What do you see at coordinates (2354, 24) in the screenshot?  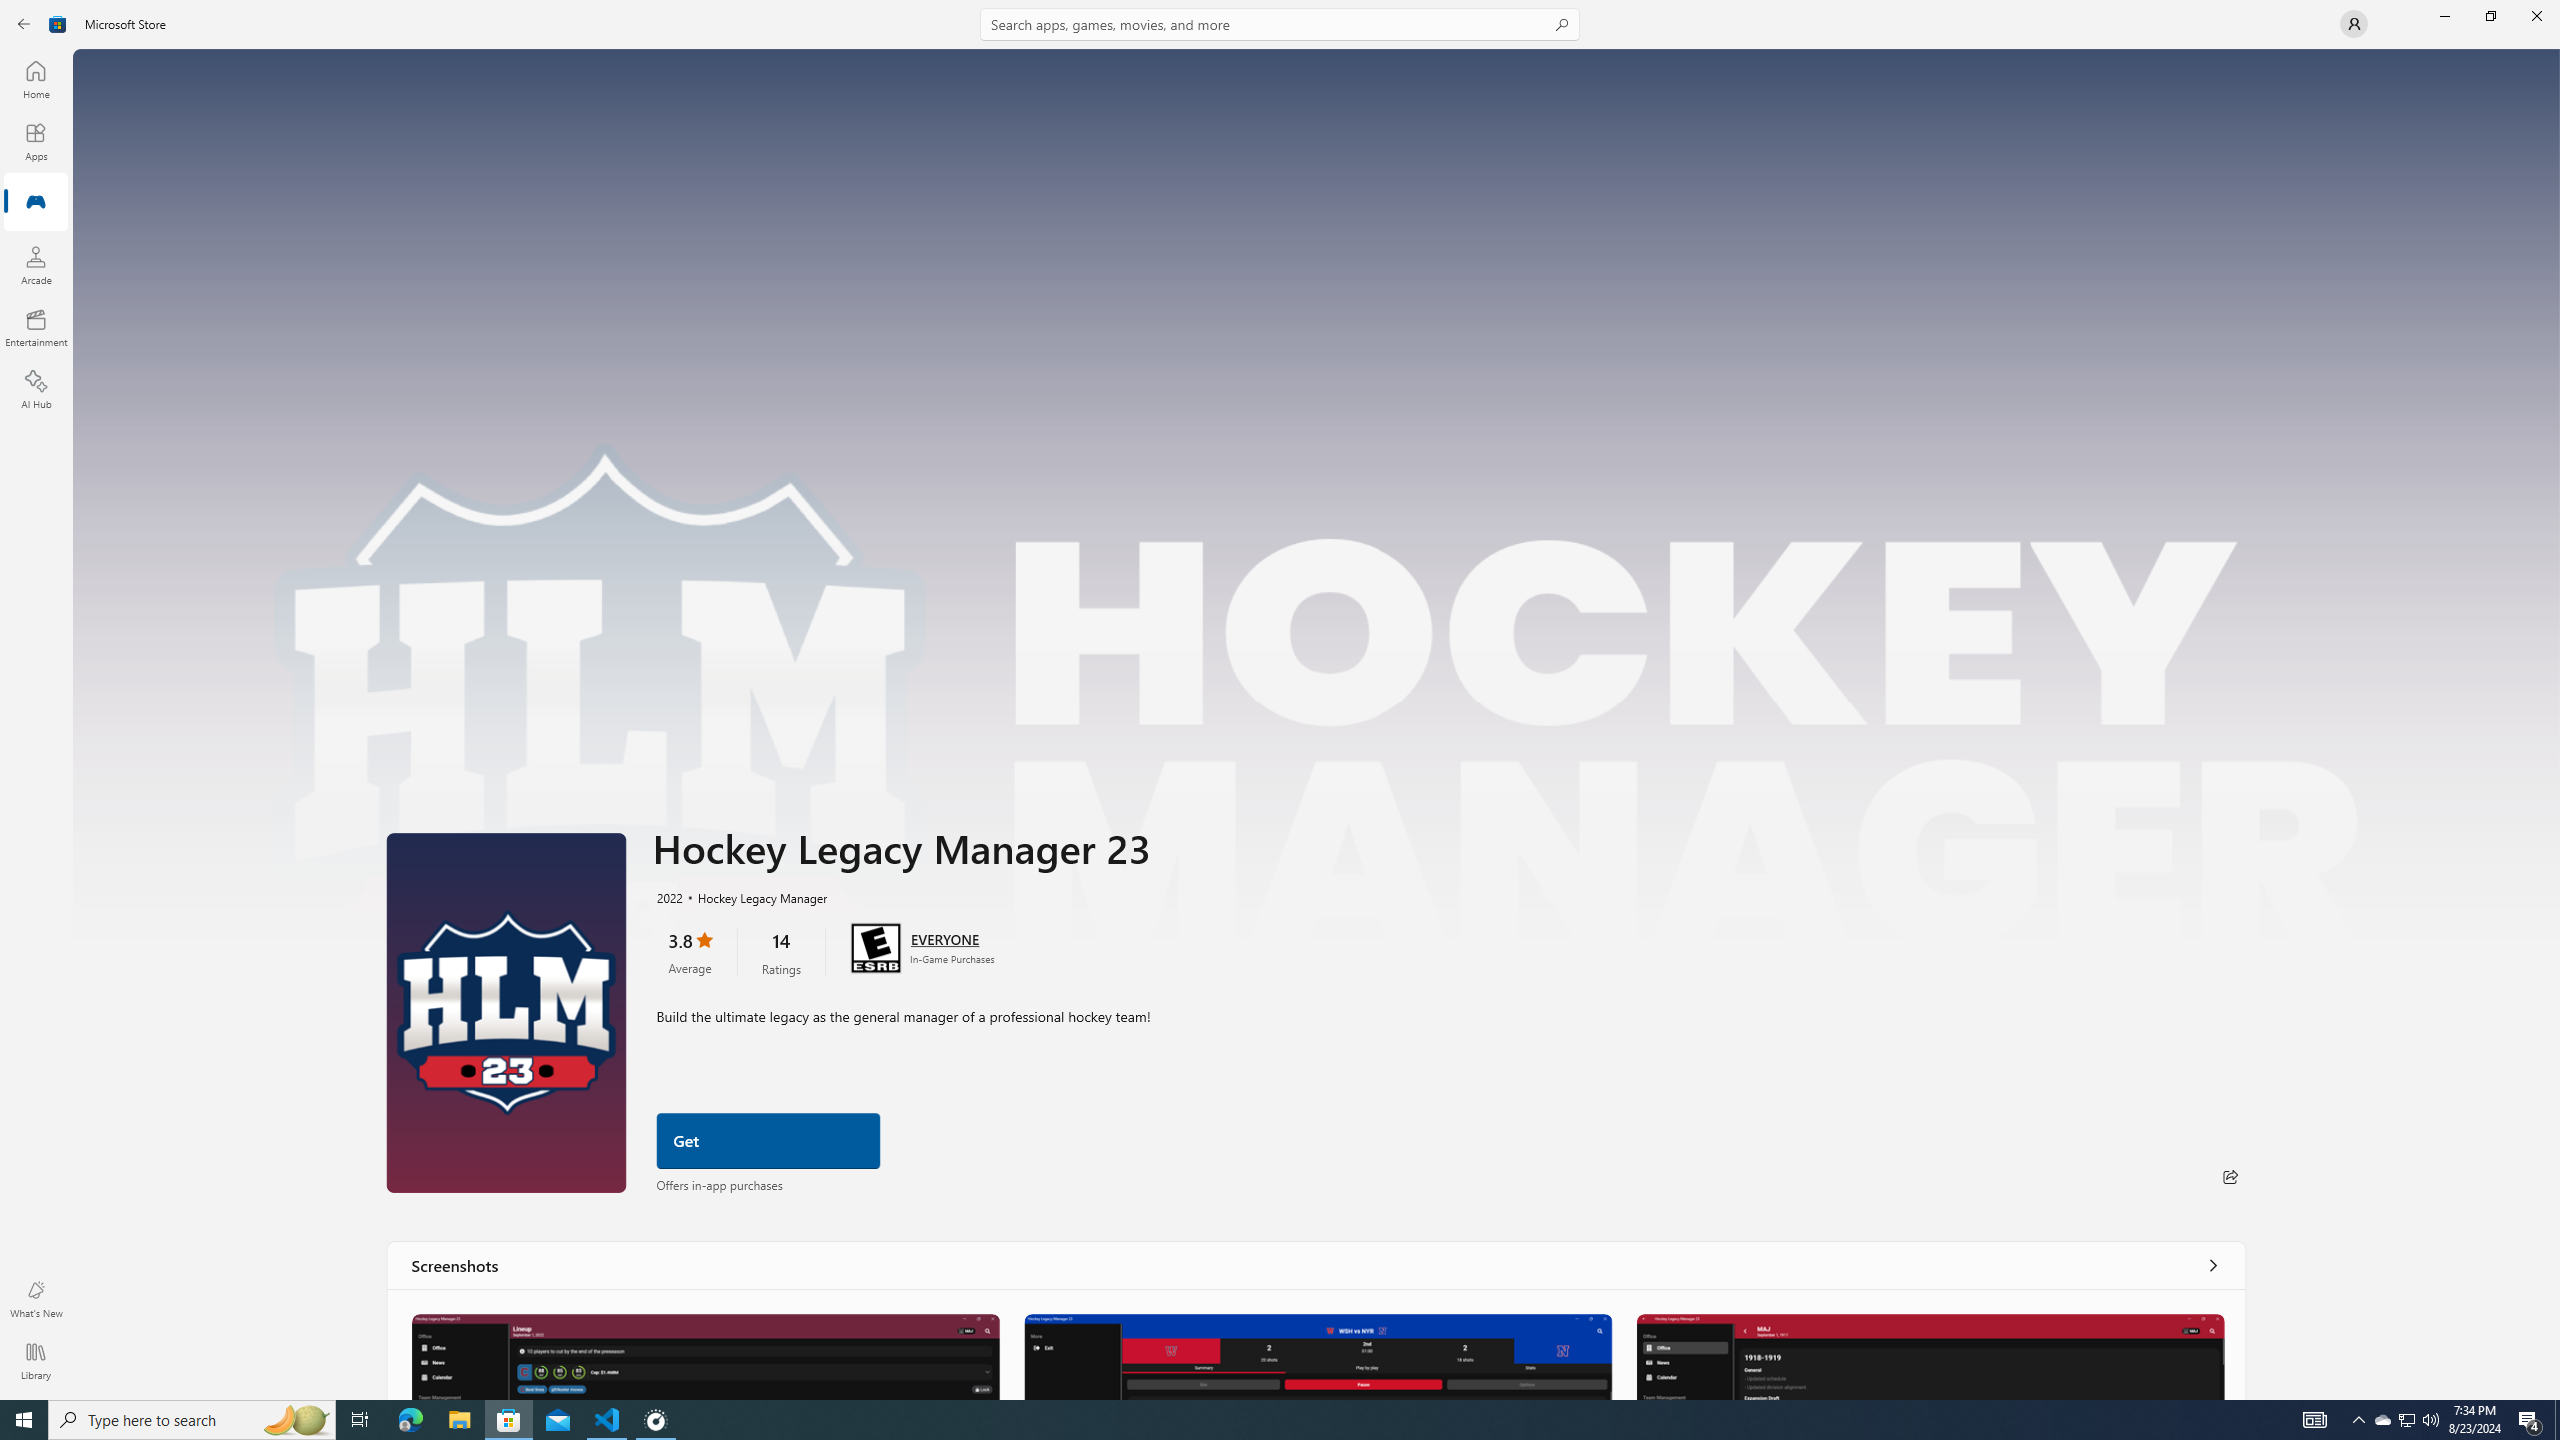 I see `User profile` at bounding box center [2354, 24].